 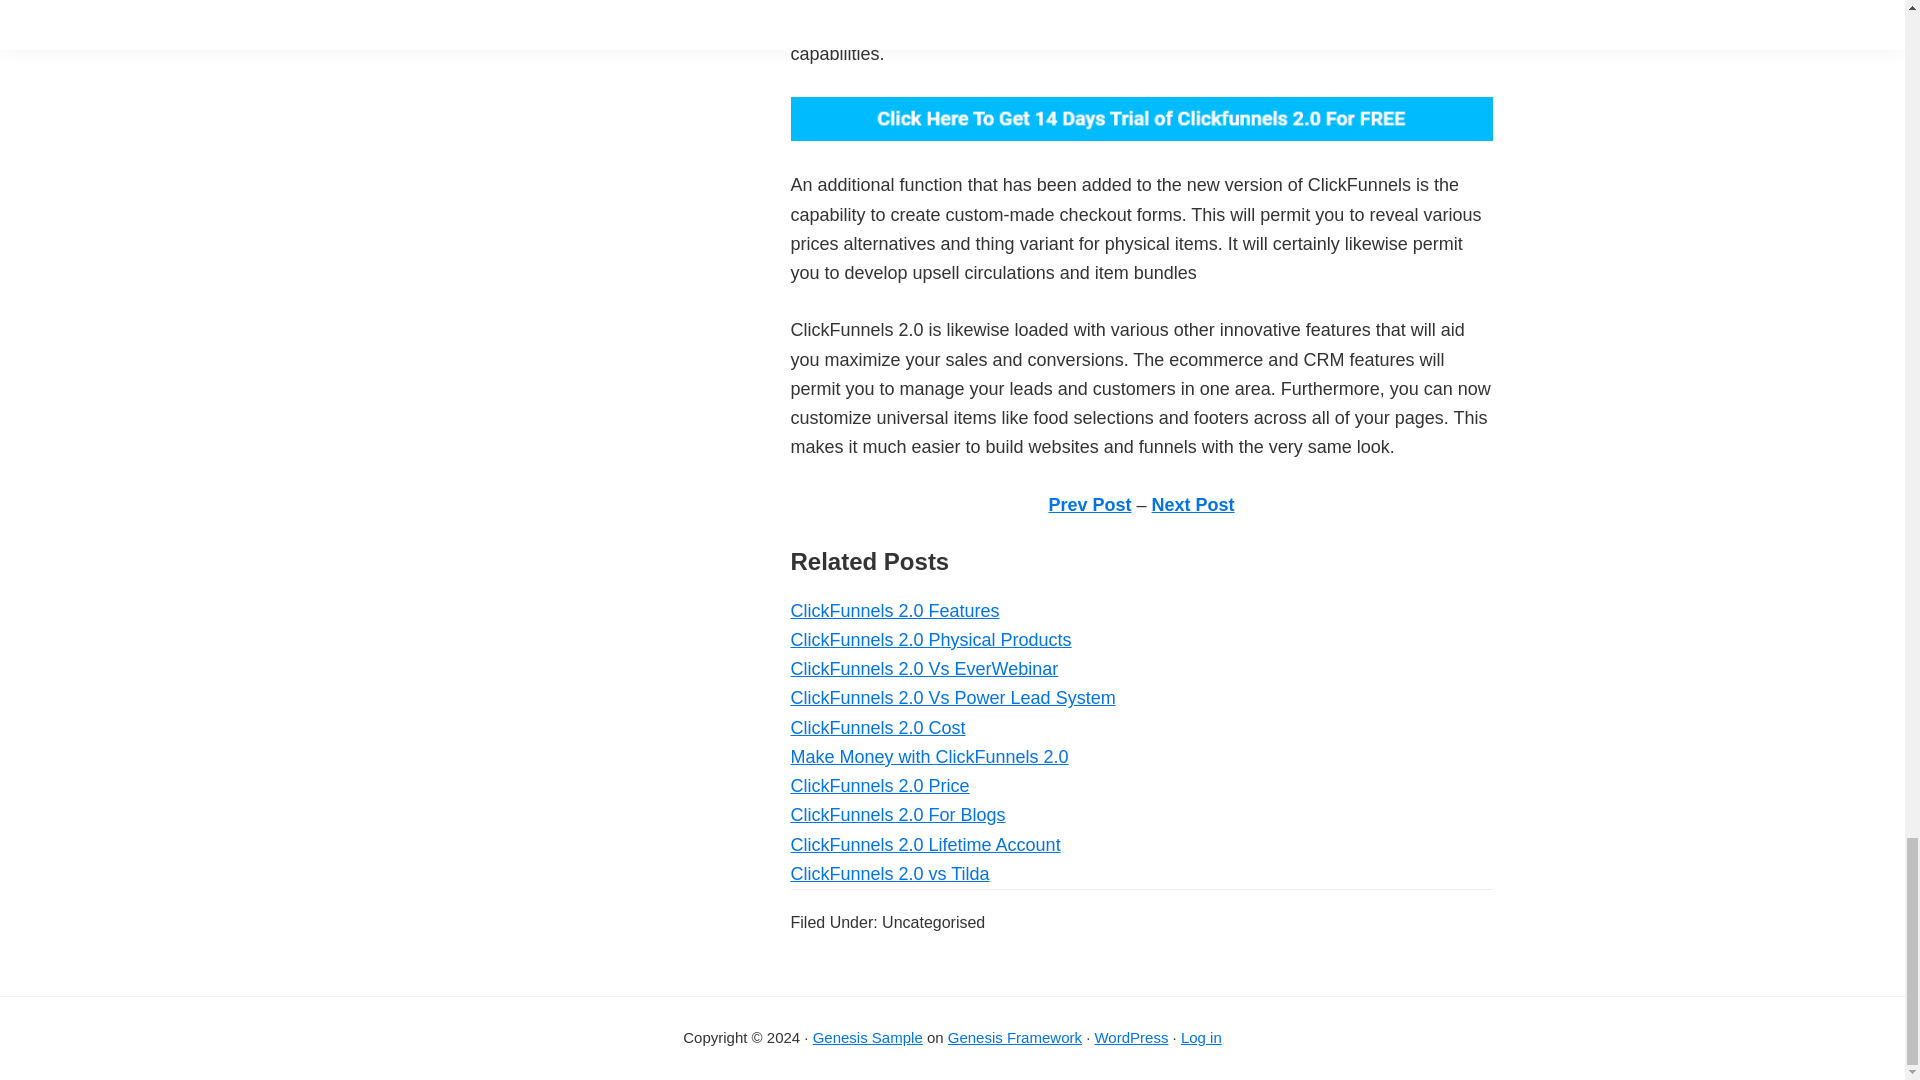 What do you see at coordinates (923, 668) in the screenshot?
I see `ClickFunnels 2.0 Vs EverWebinar` at bounding box center [923, 668].